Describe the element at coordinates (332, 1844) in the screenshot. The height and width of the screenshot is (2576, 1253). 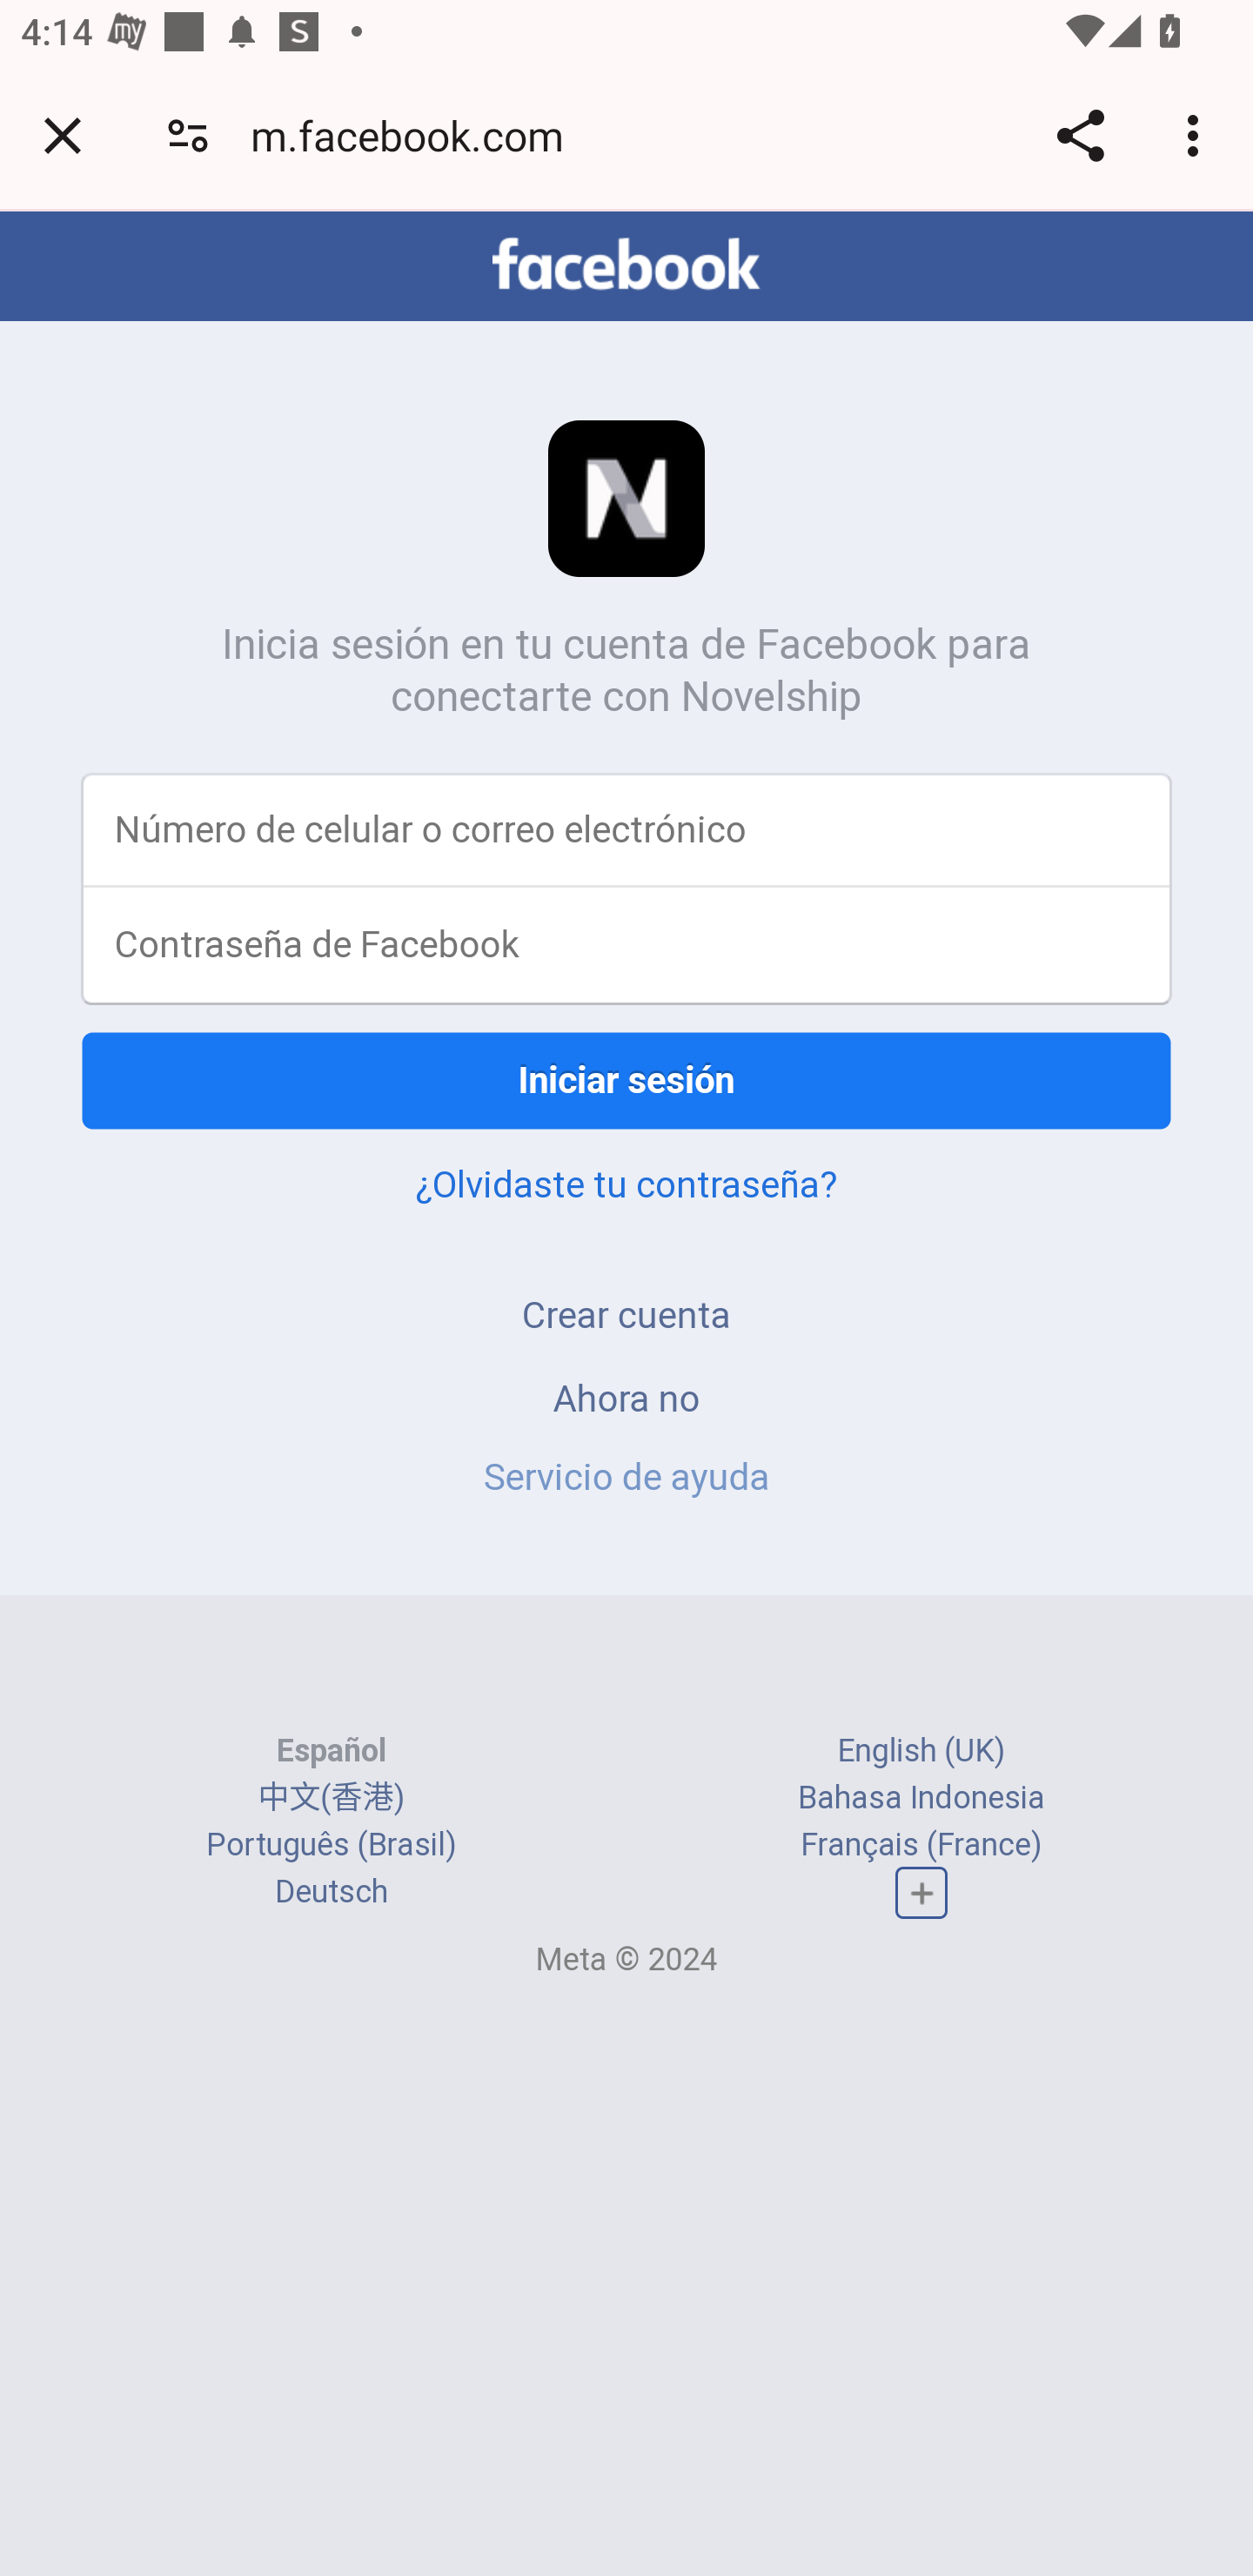
I see `Português (Brasil)` at that location.